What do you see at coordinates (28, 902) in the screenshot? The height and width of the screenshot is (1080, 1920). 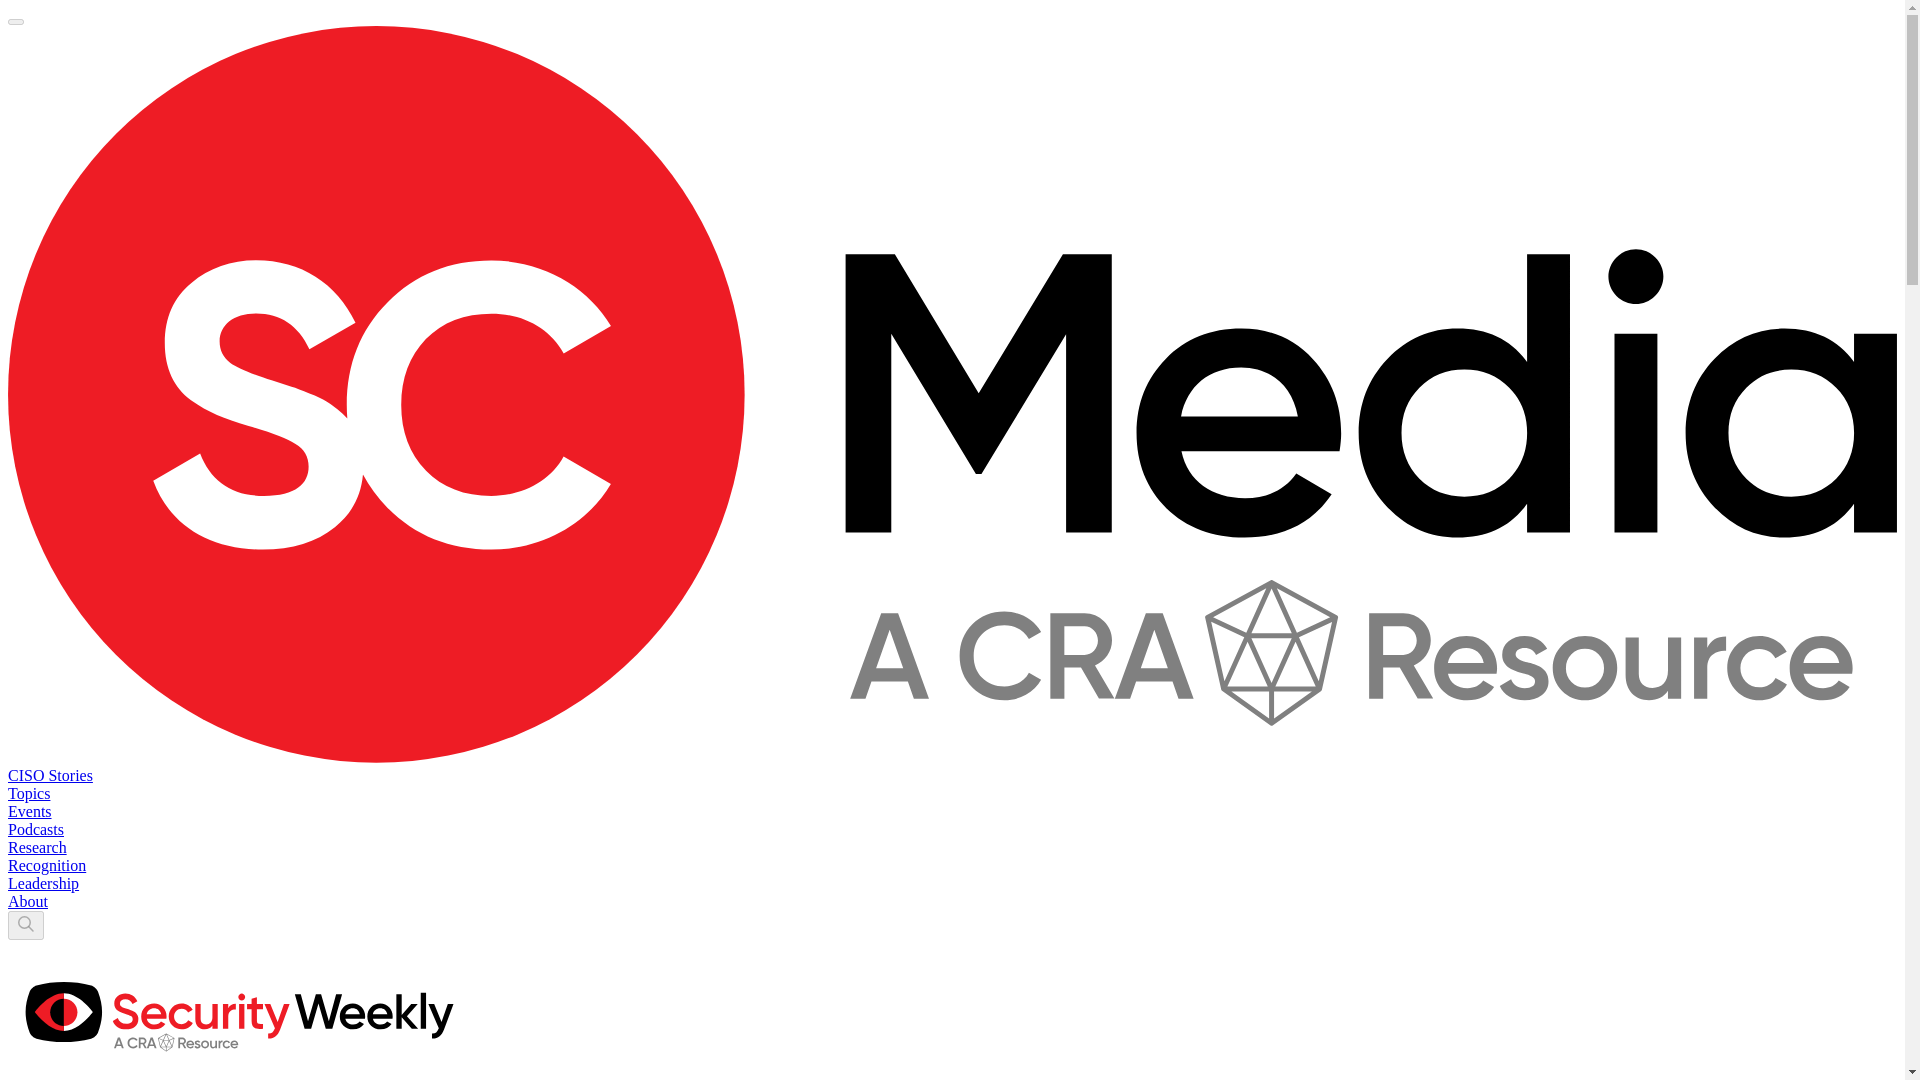 I see `About` at bounding box center [28, 902].